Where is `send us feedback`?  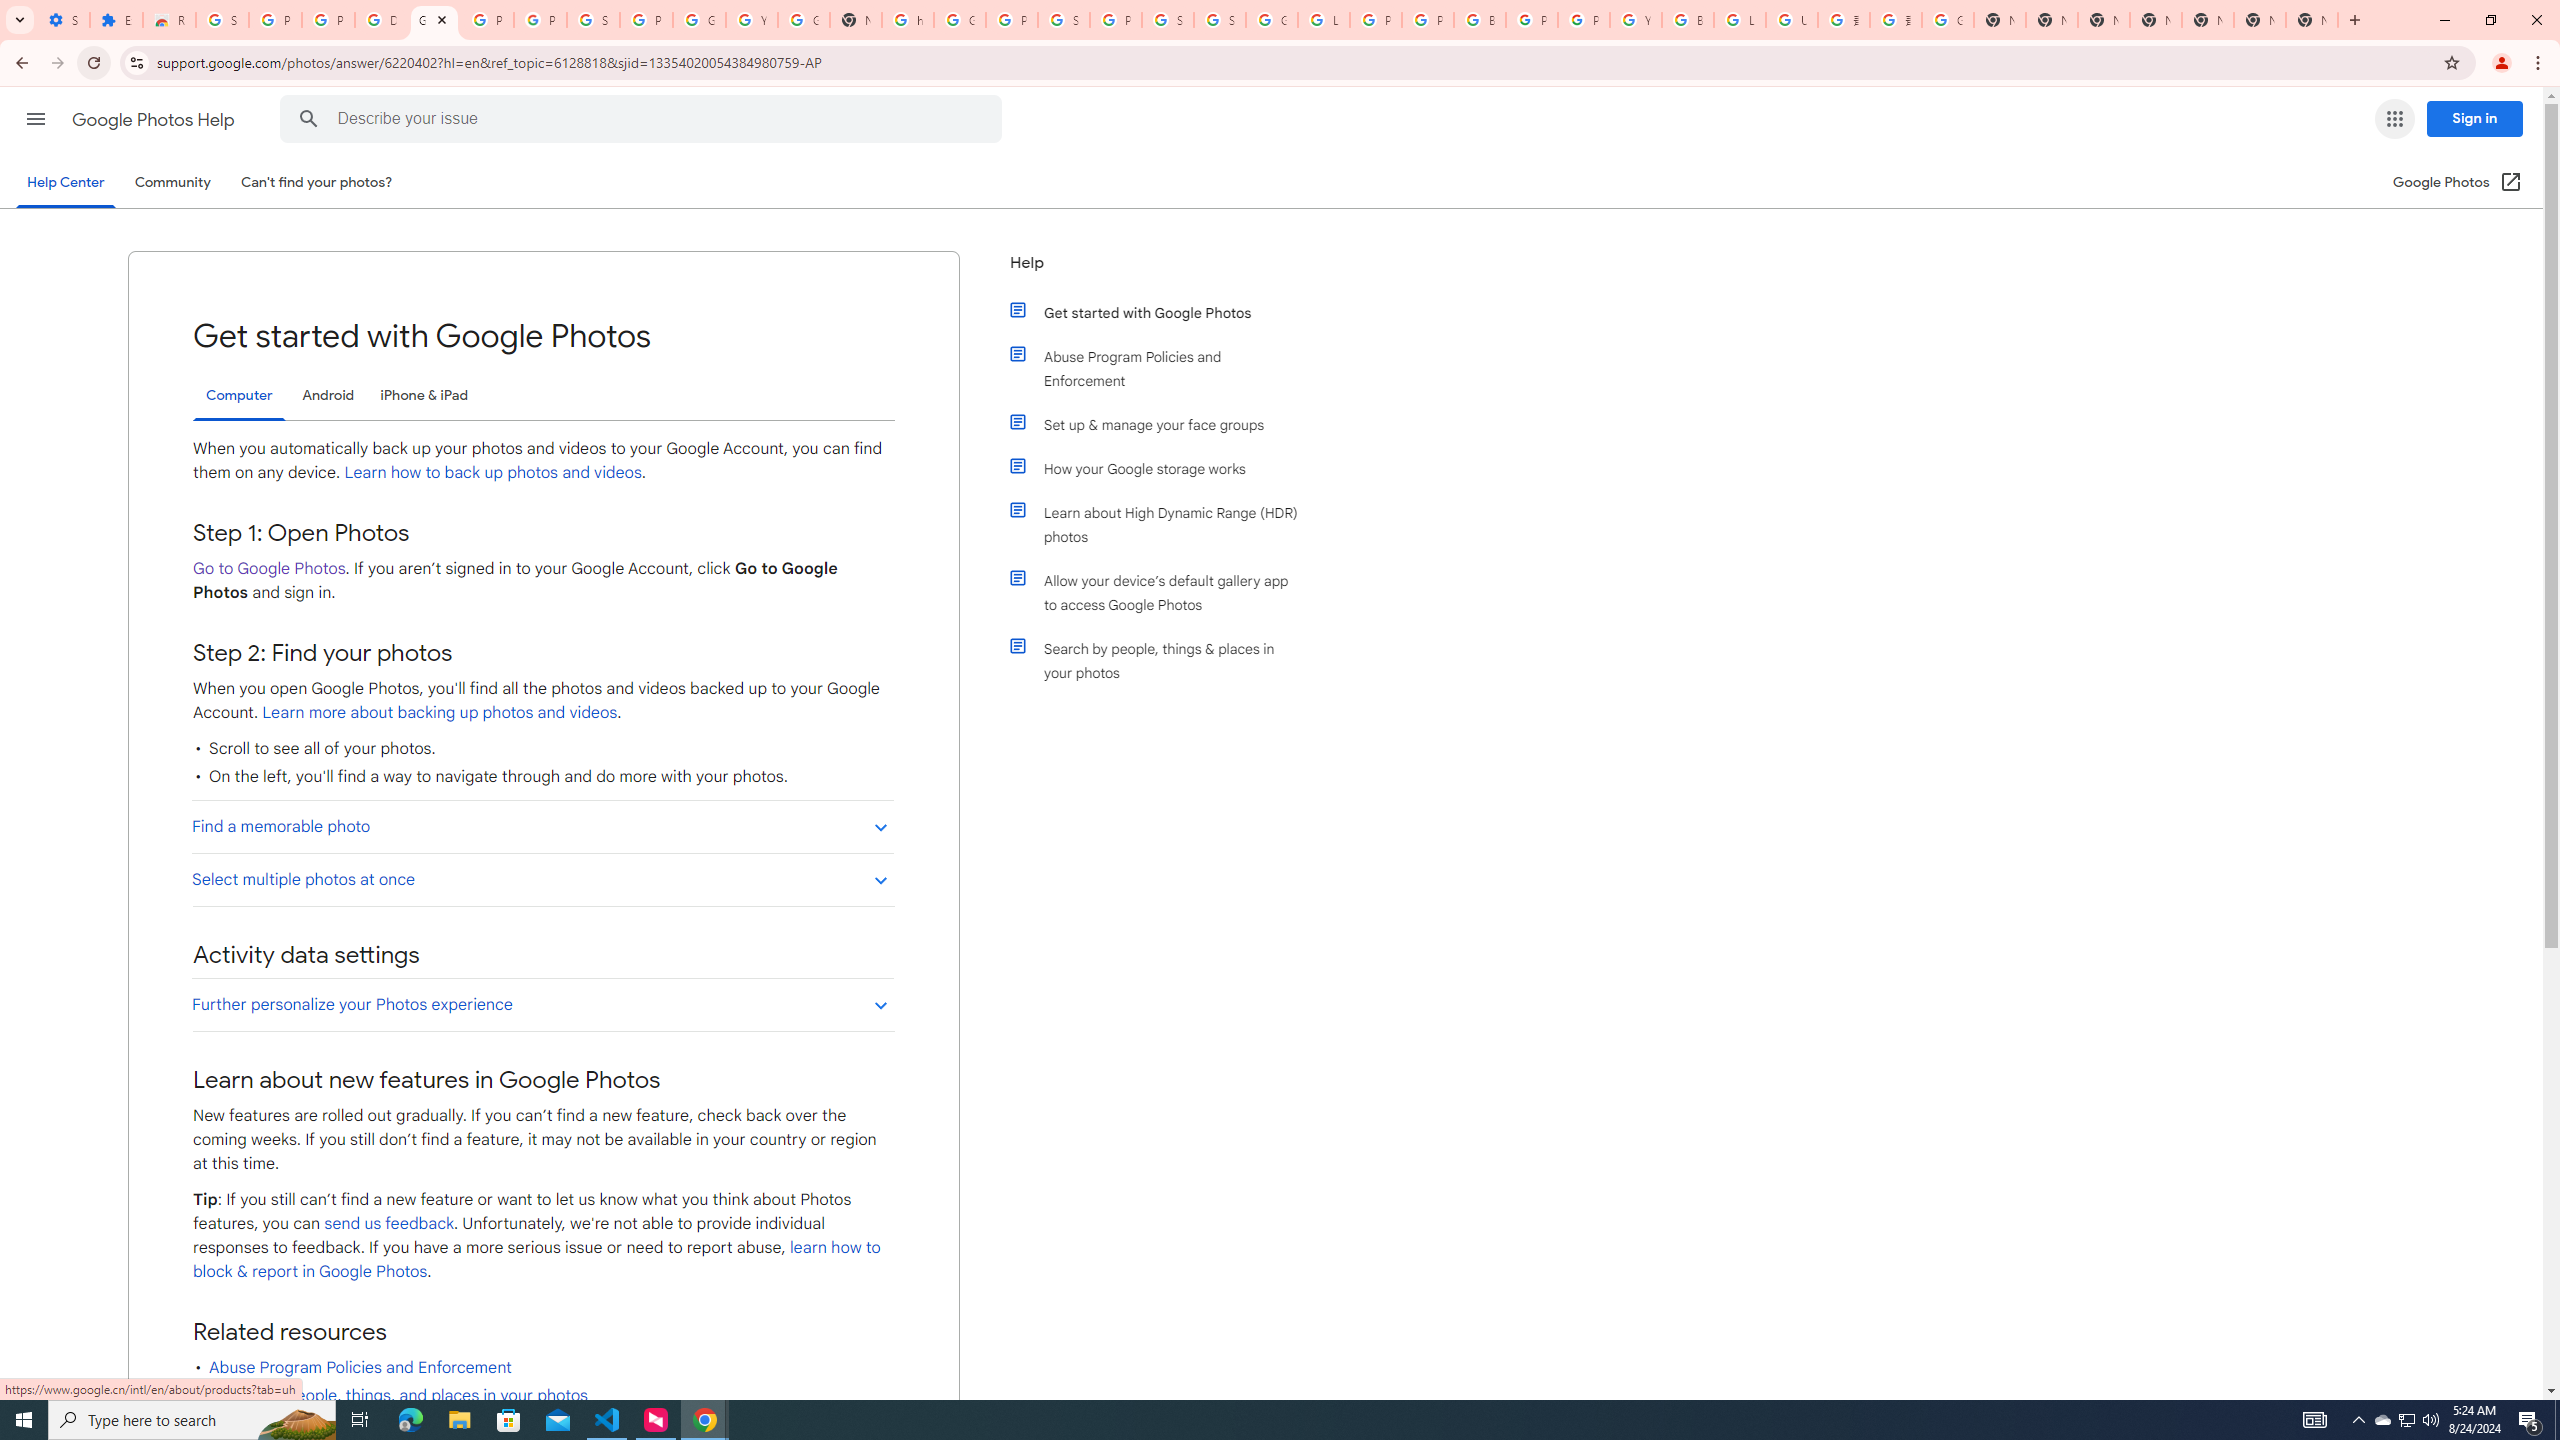
send us feedback is located at coordinates (390, 1224).